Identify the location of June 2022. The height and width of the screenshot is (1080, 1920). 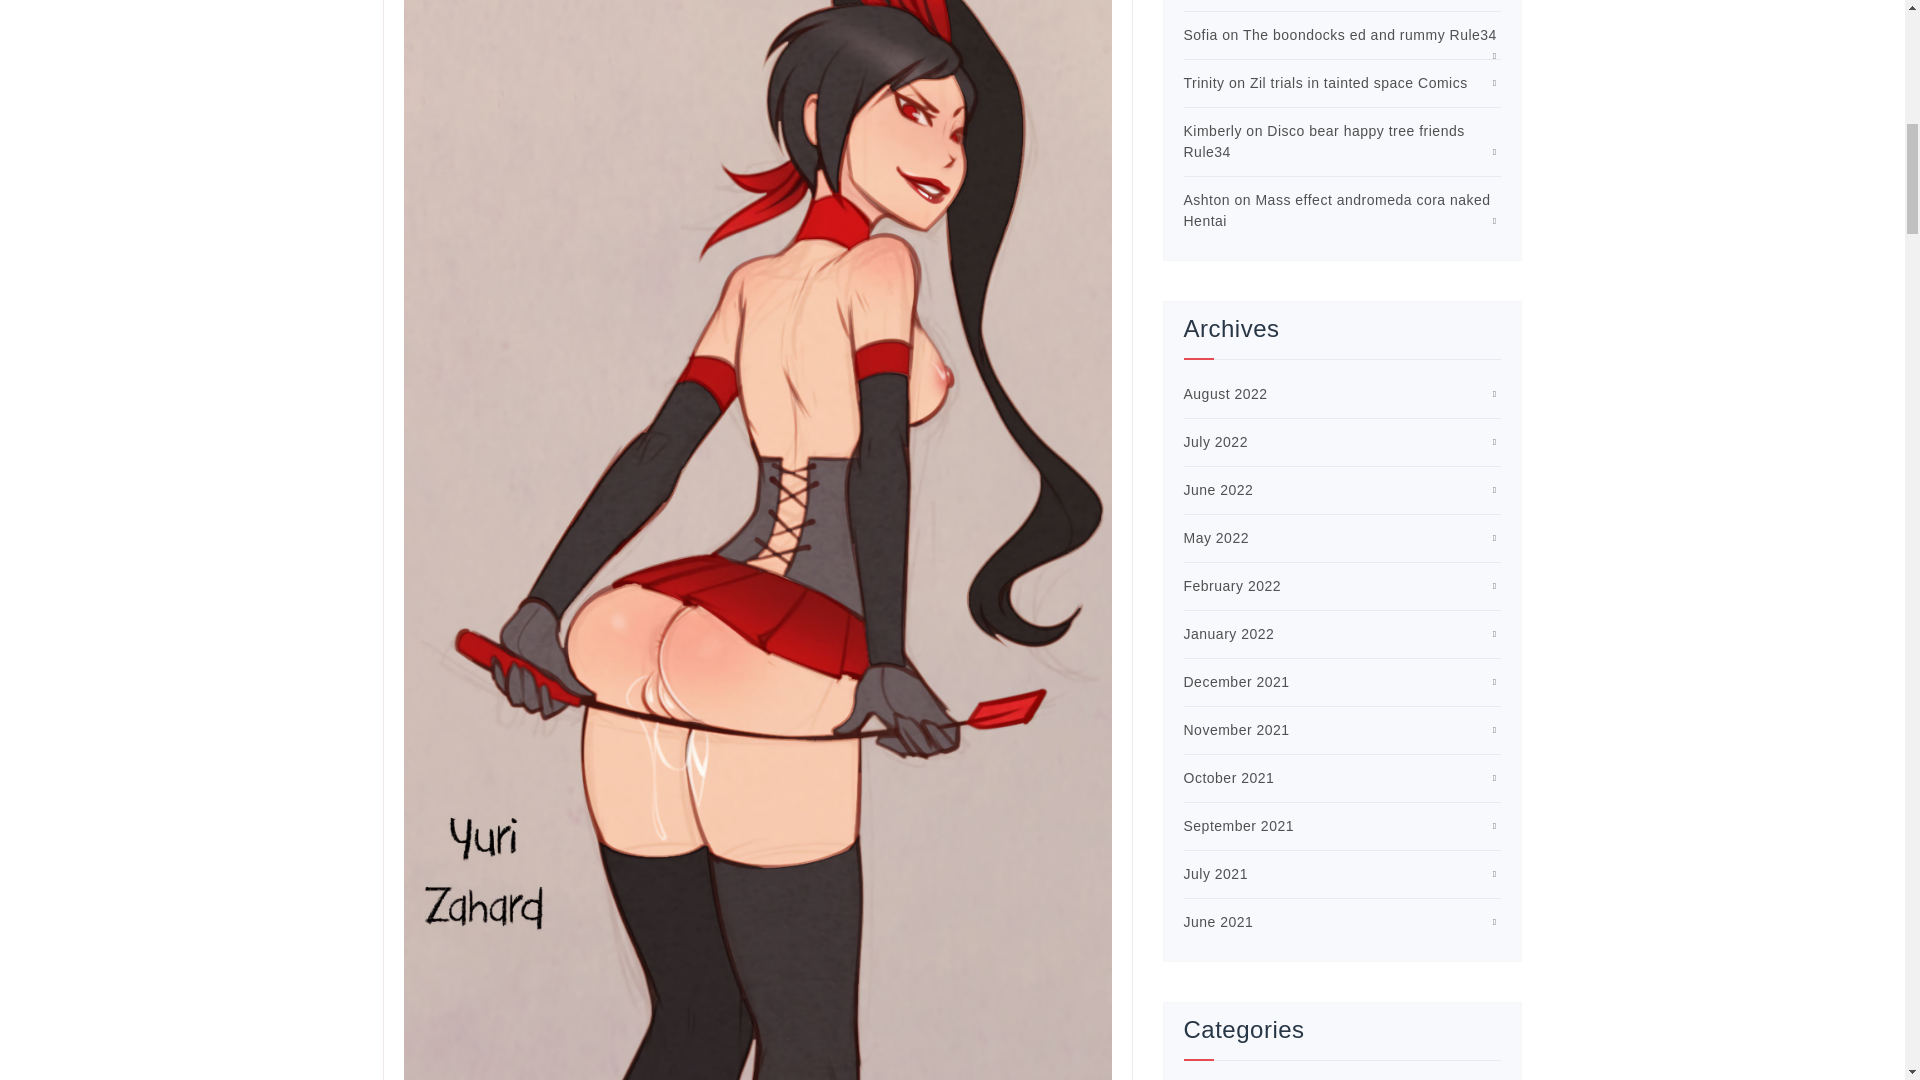
(1218, 489).